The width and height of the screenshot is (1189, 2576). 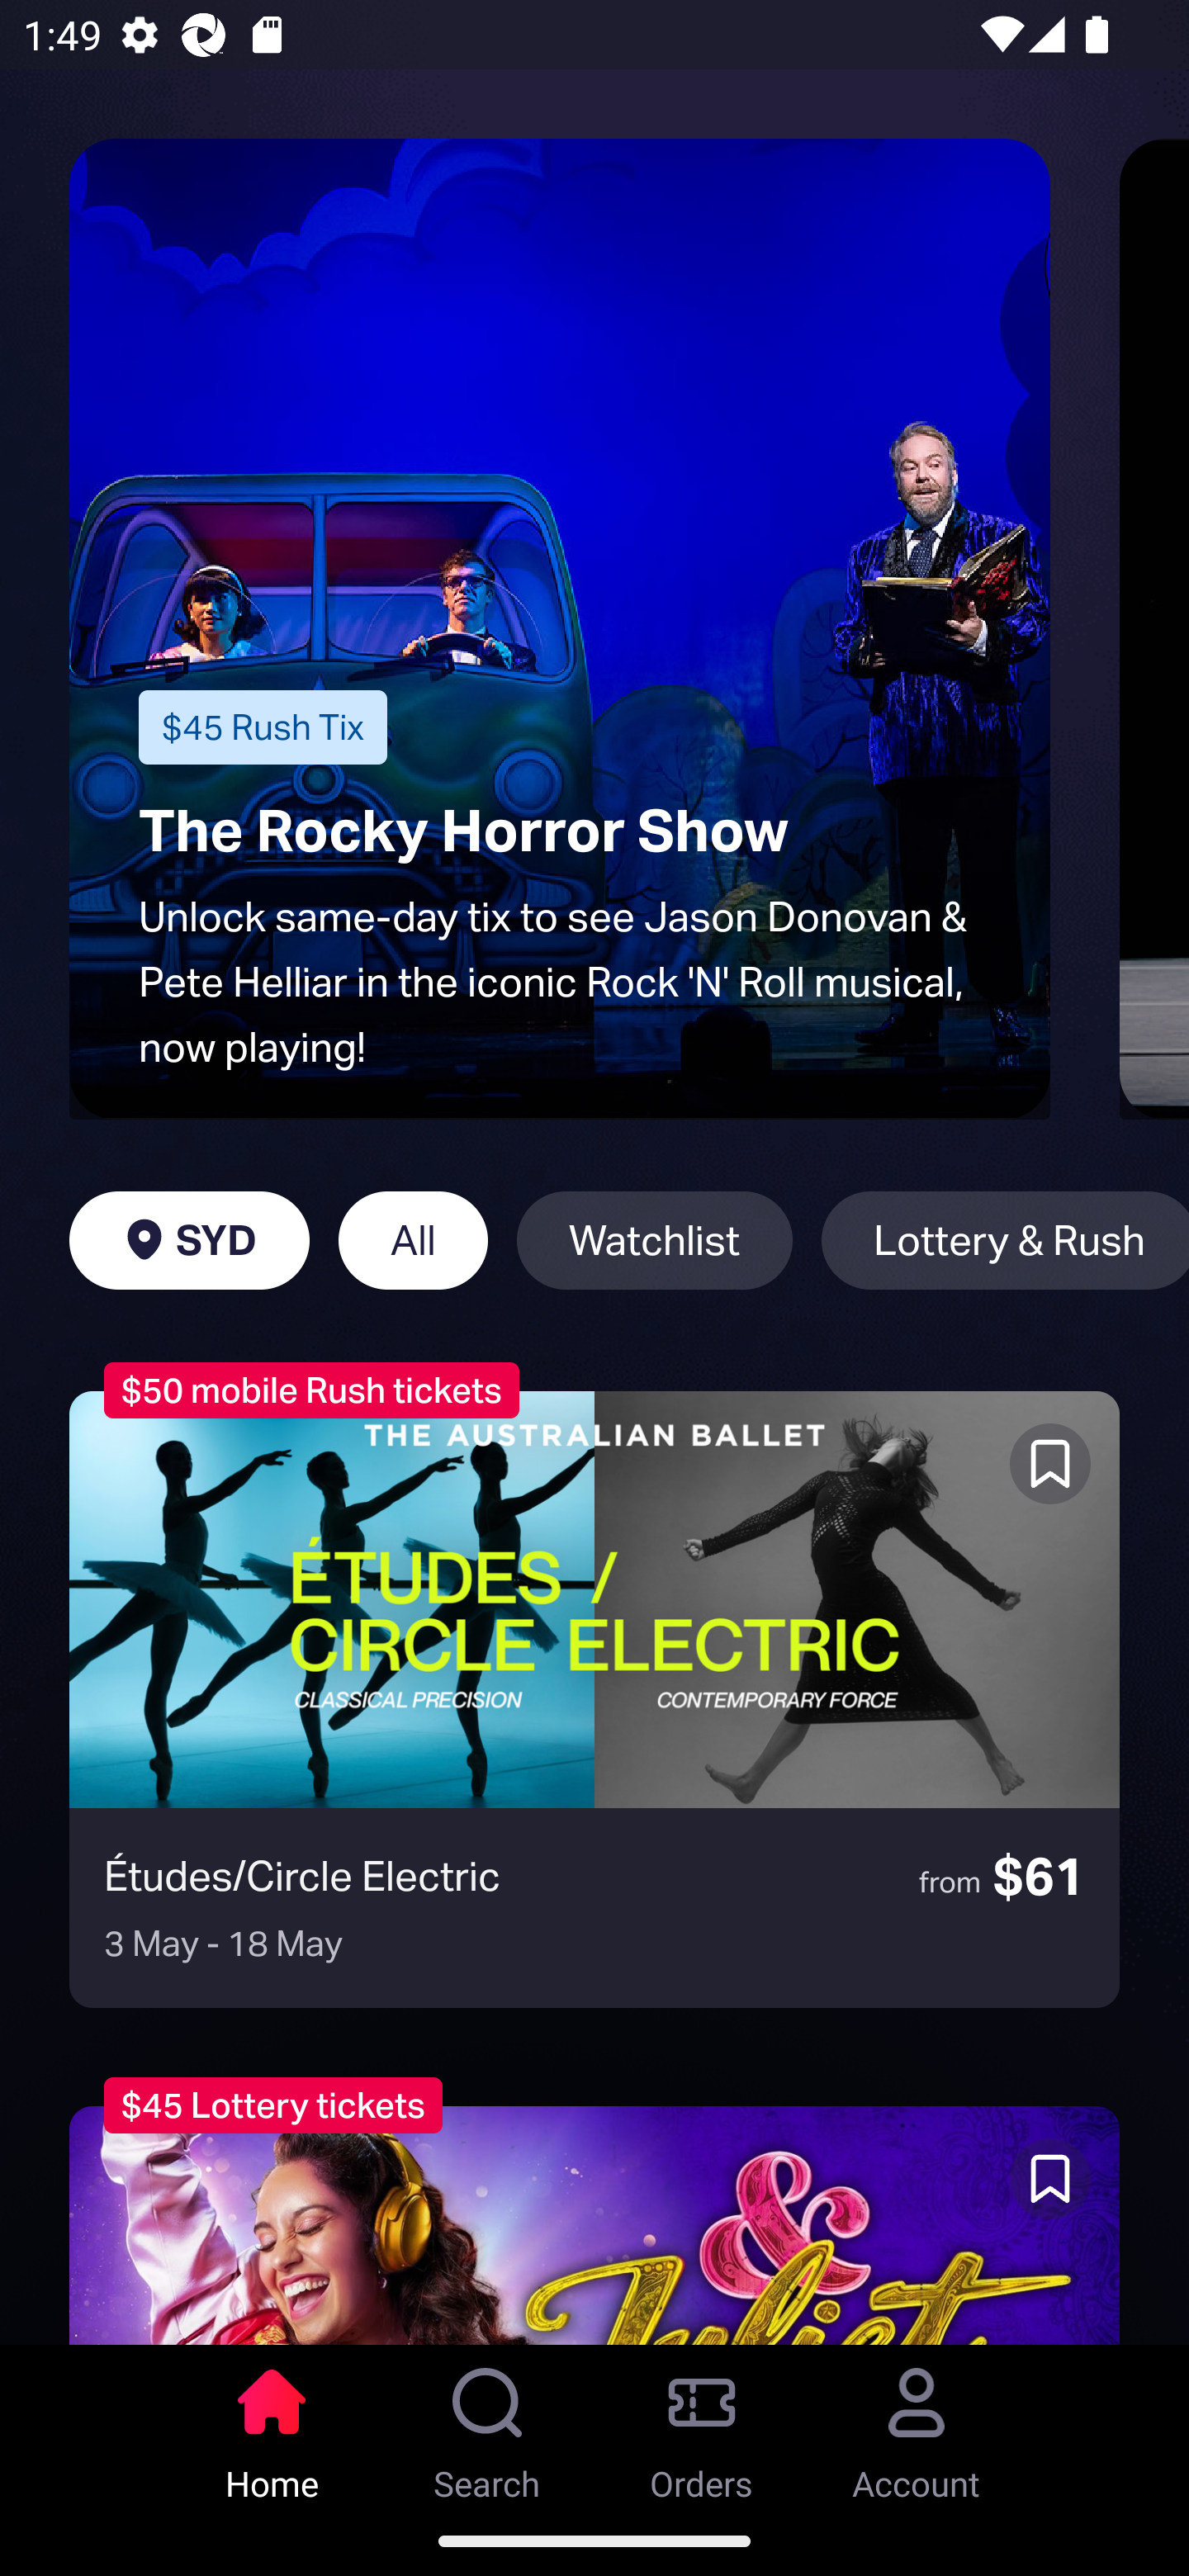 What do you see at coordinates (188, 1240) in the screenshot?
I see `SYD` at bounding box center [188, 1240].